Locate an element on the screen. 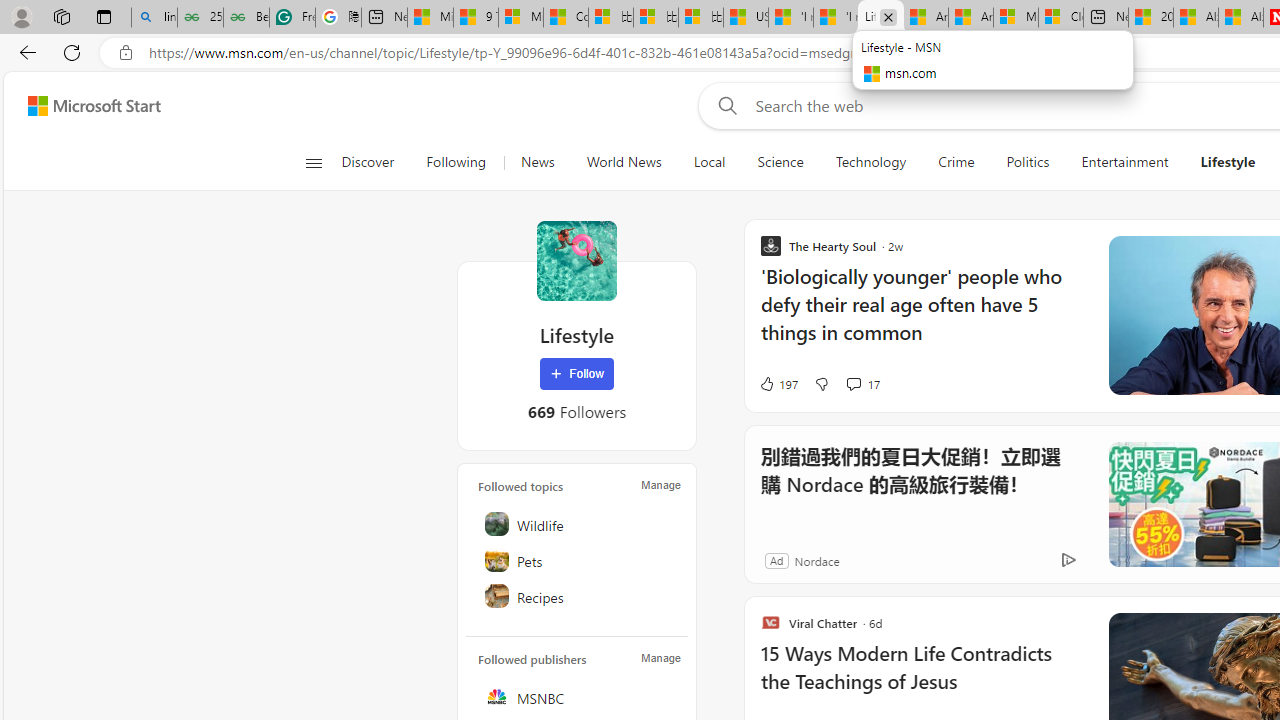 Image resolution: width=1280 pixels, height=720 pixels. Microsoft Services Agreement is located at coordinates (1016, 18).